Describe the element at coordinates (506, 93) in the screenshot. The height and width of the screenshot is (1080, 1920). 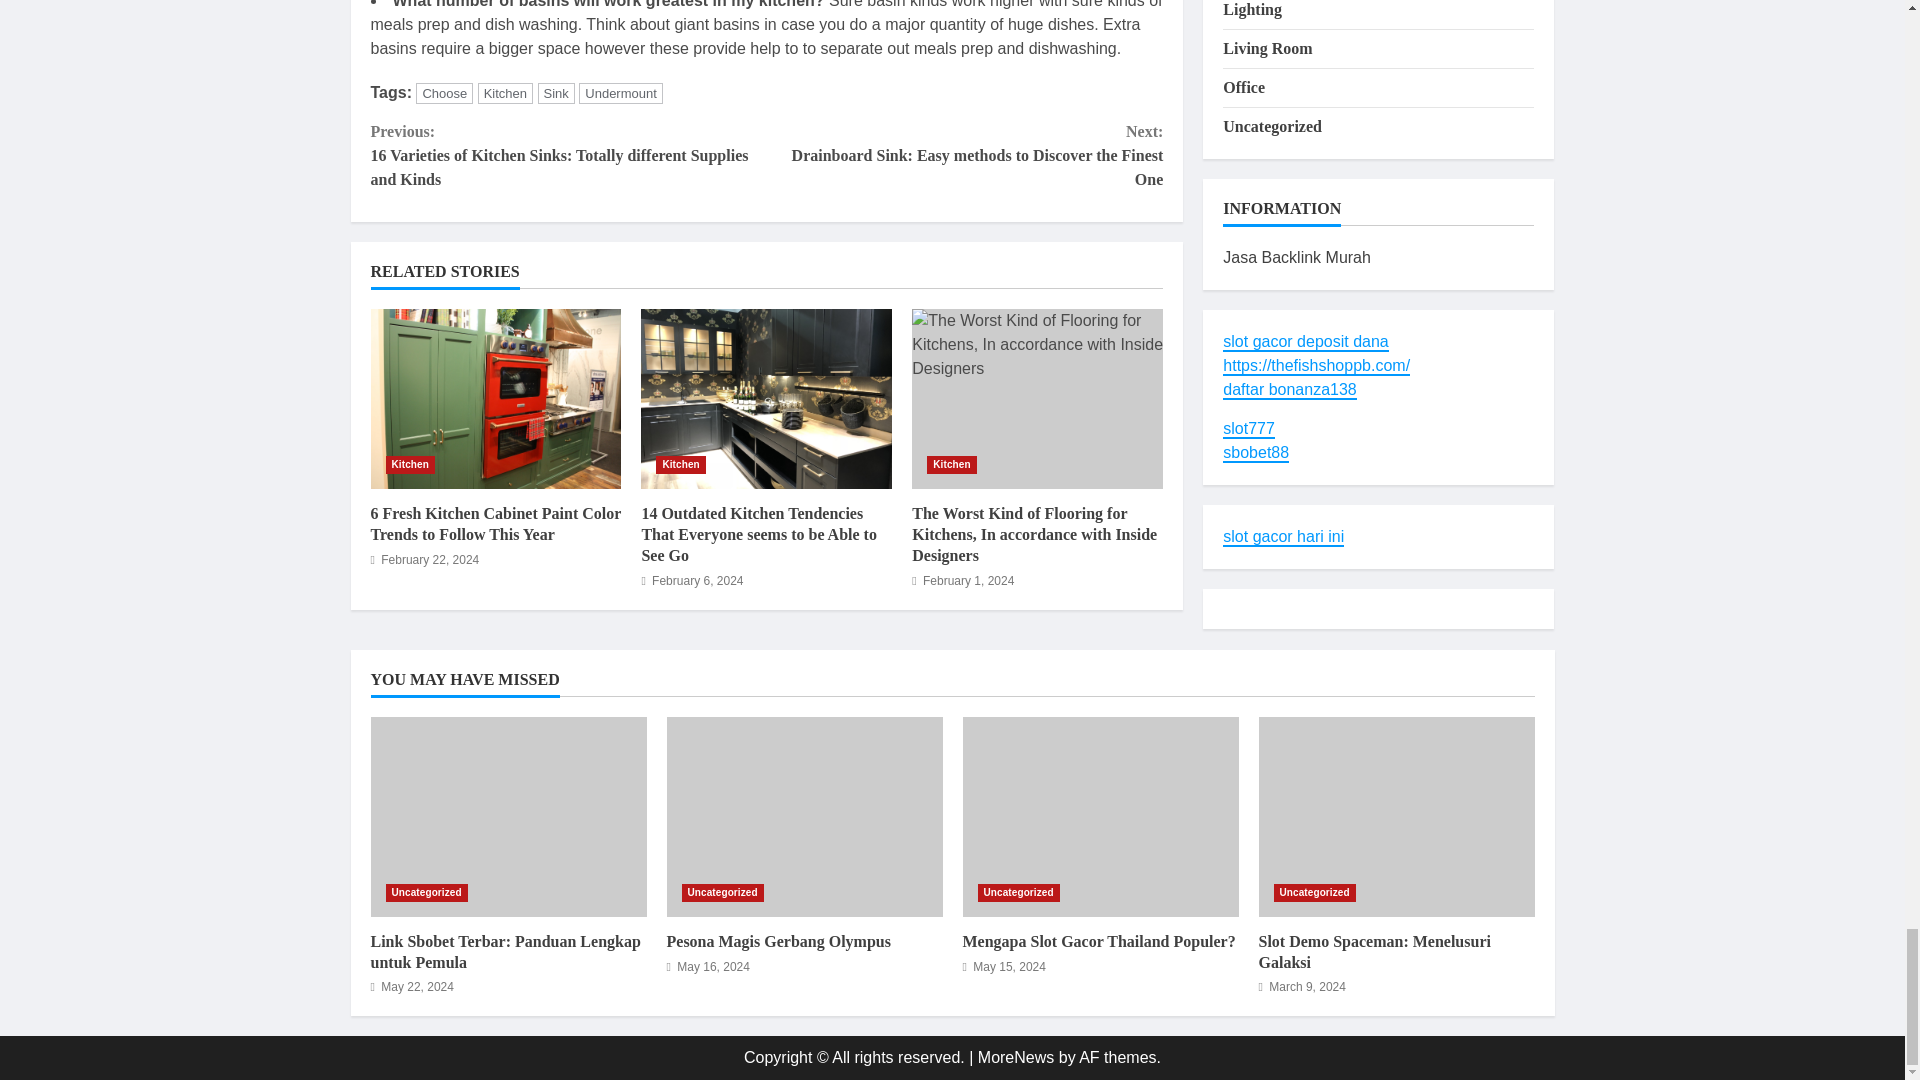
I see `Kitchen` at that location.